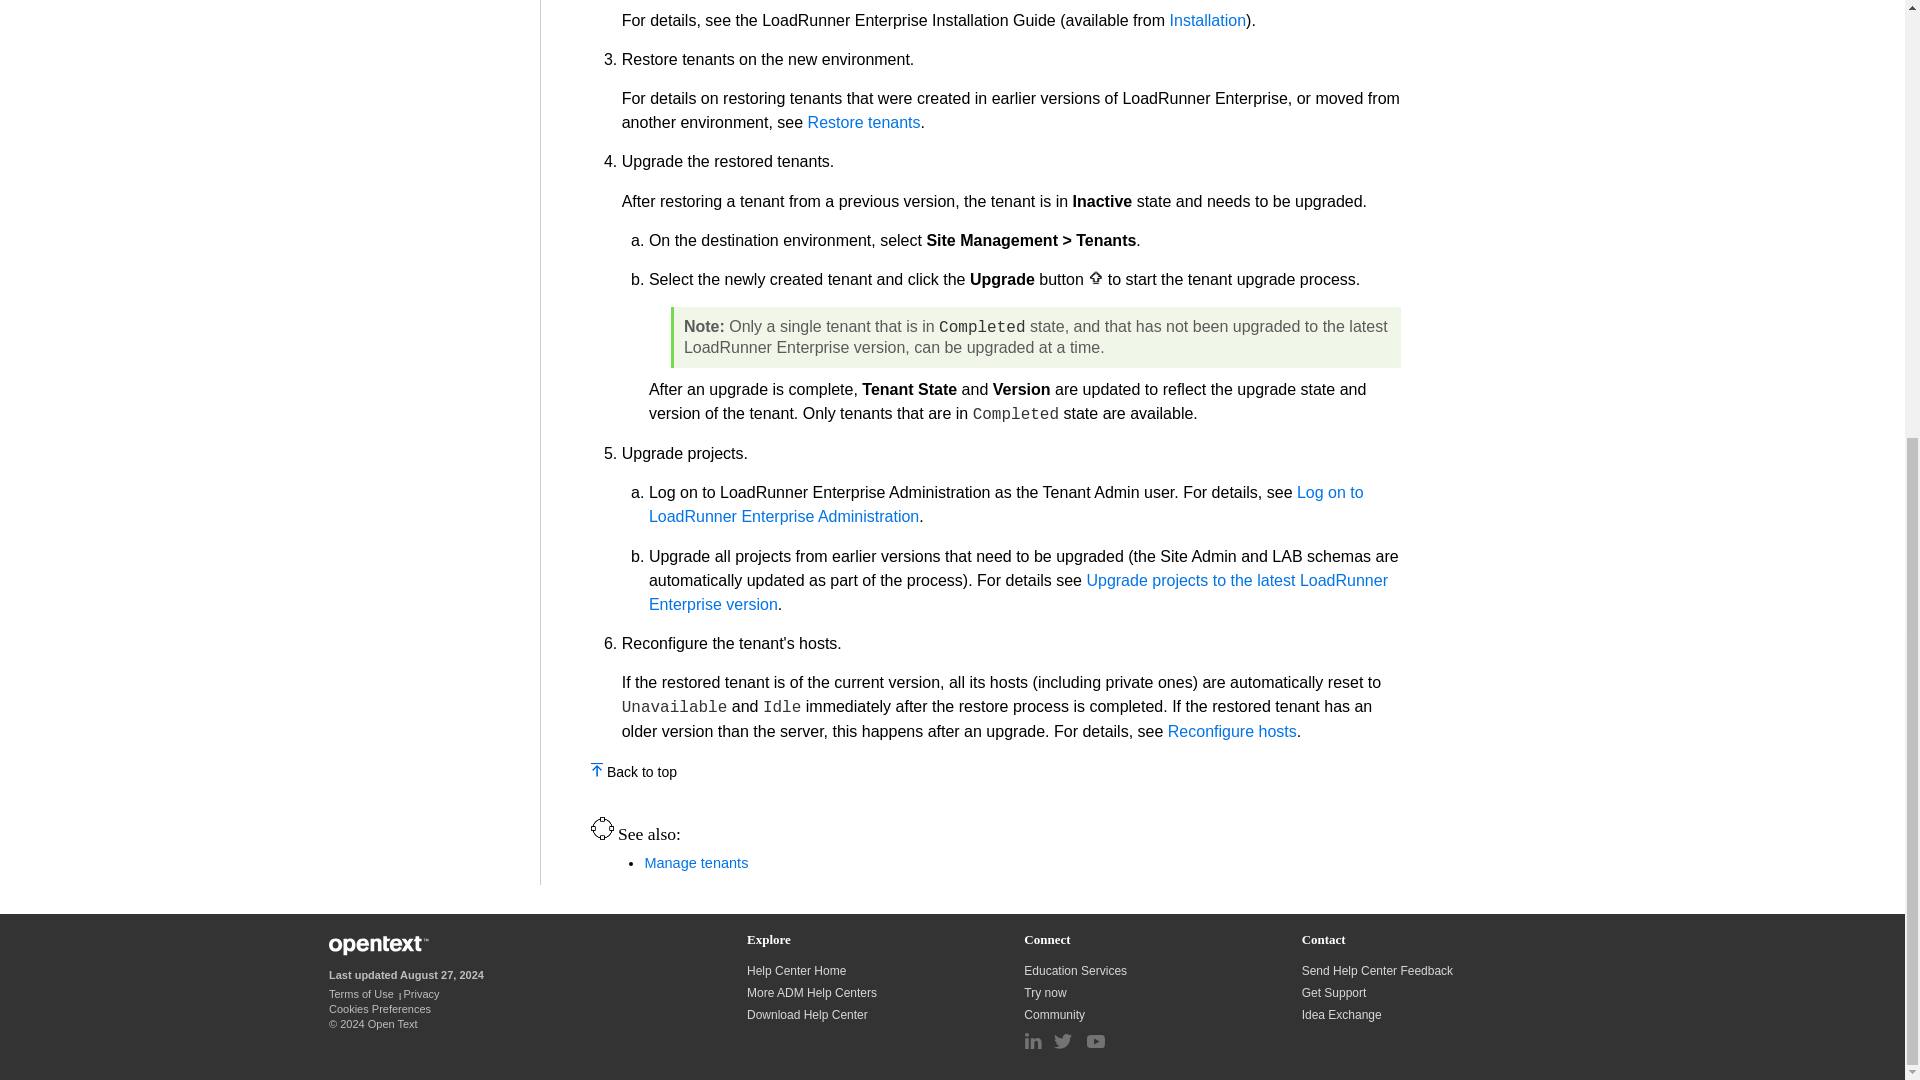 Image resolution: width=1920 pixels, height=1080 pixels. Describe the element at coordinates (806, 1014) in the screenshot. I see `Download Help Center` at that location.